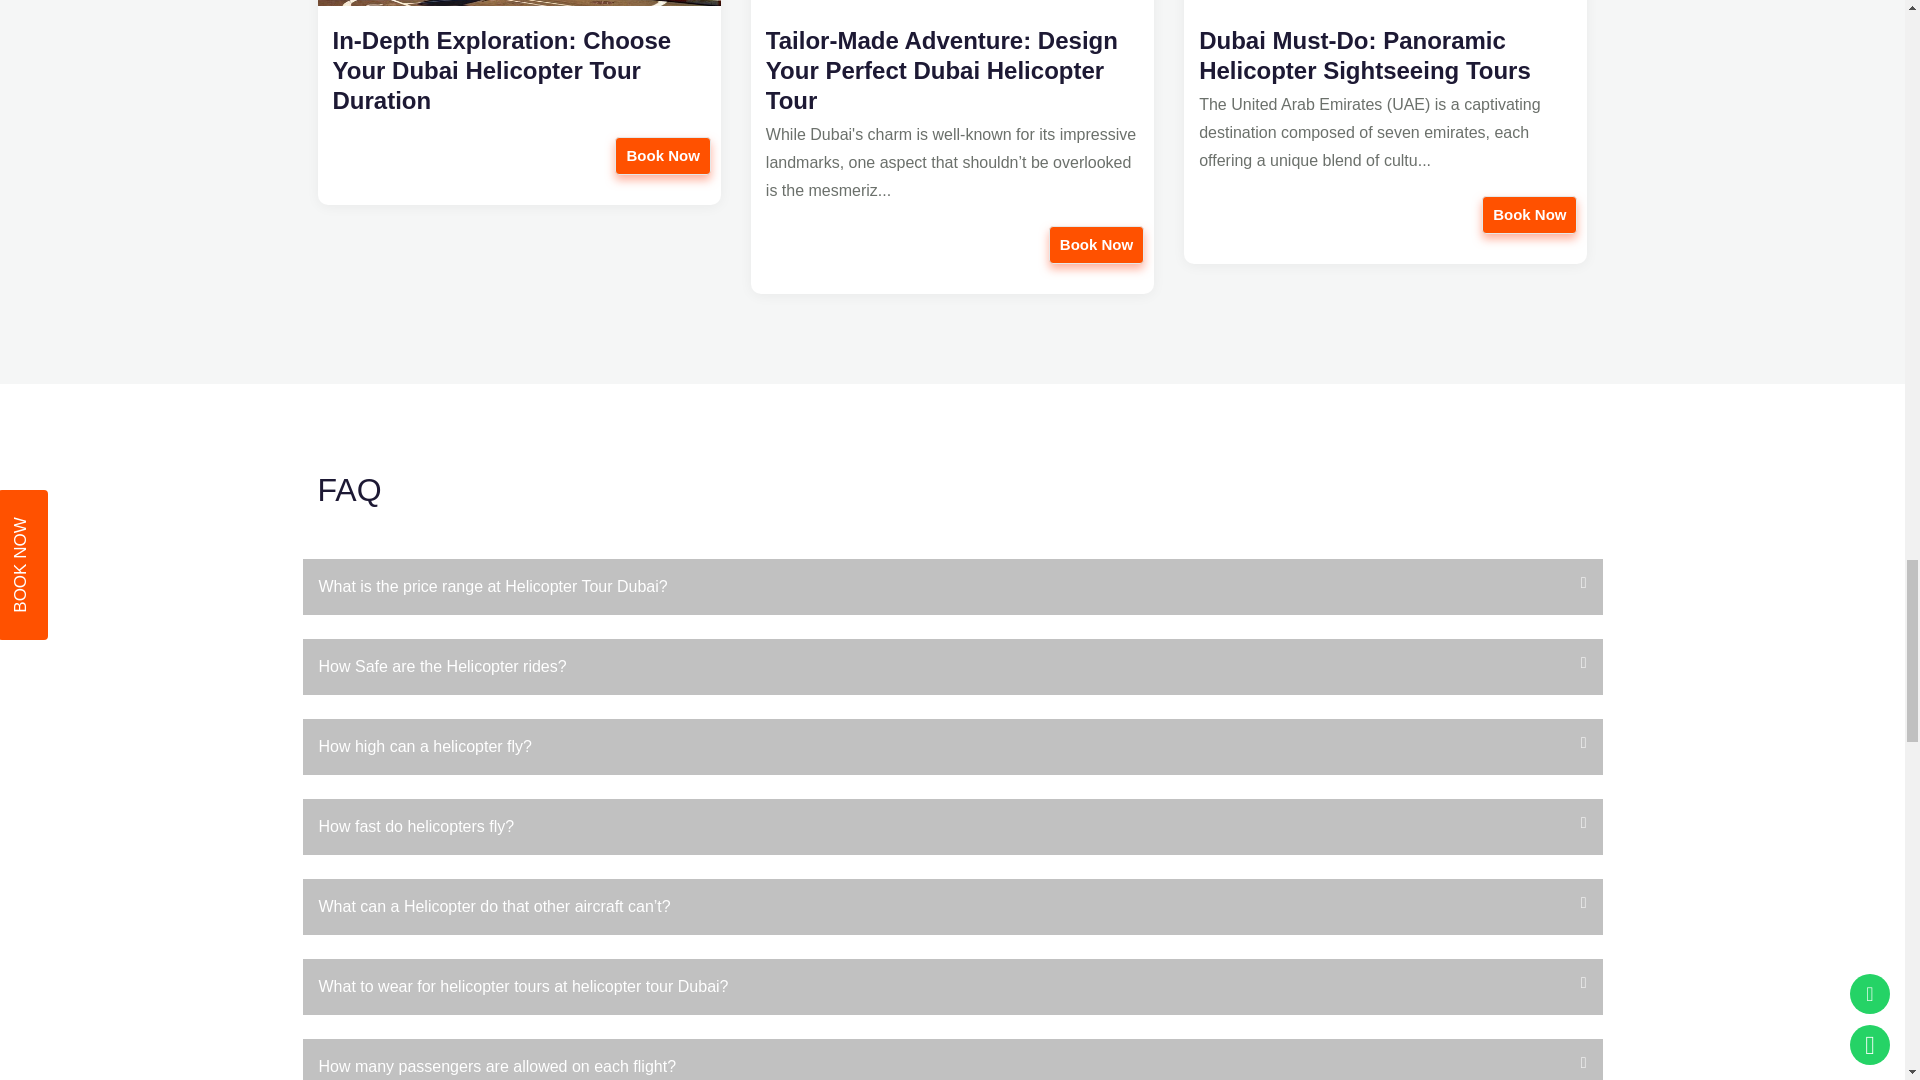 This screenshot has width=1920, height=1080. Describe the element at coordinates (1529, 214) in the screenshot. I see `Book Now` at that location.